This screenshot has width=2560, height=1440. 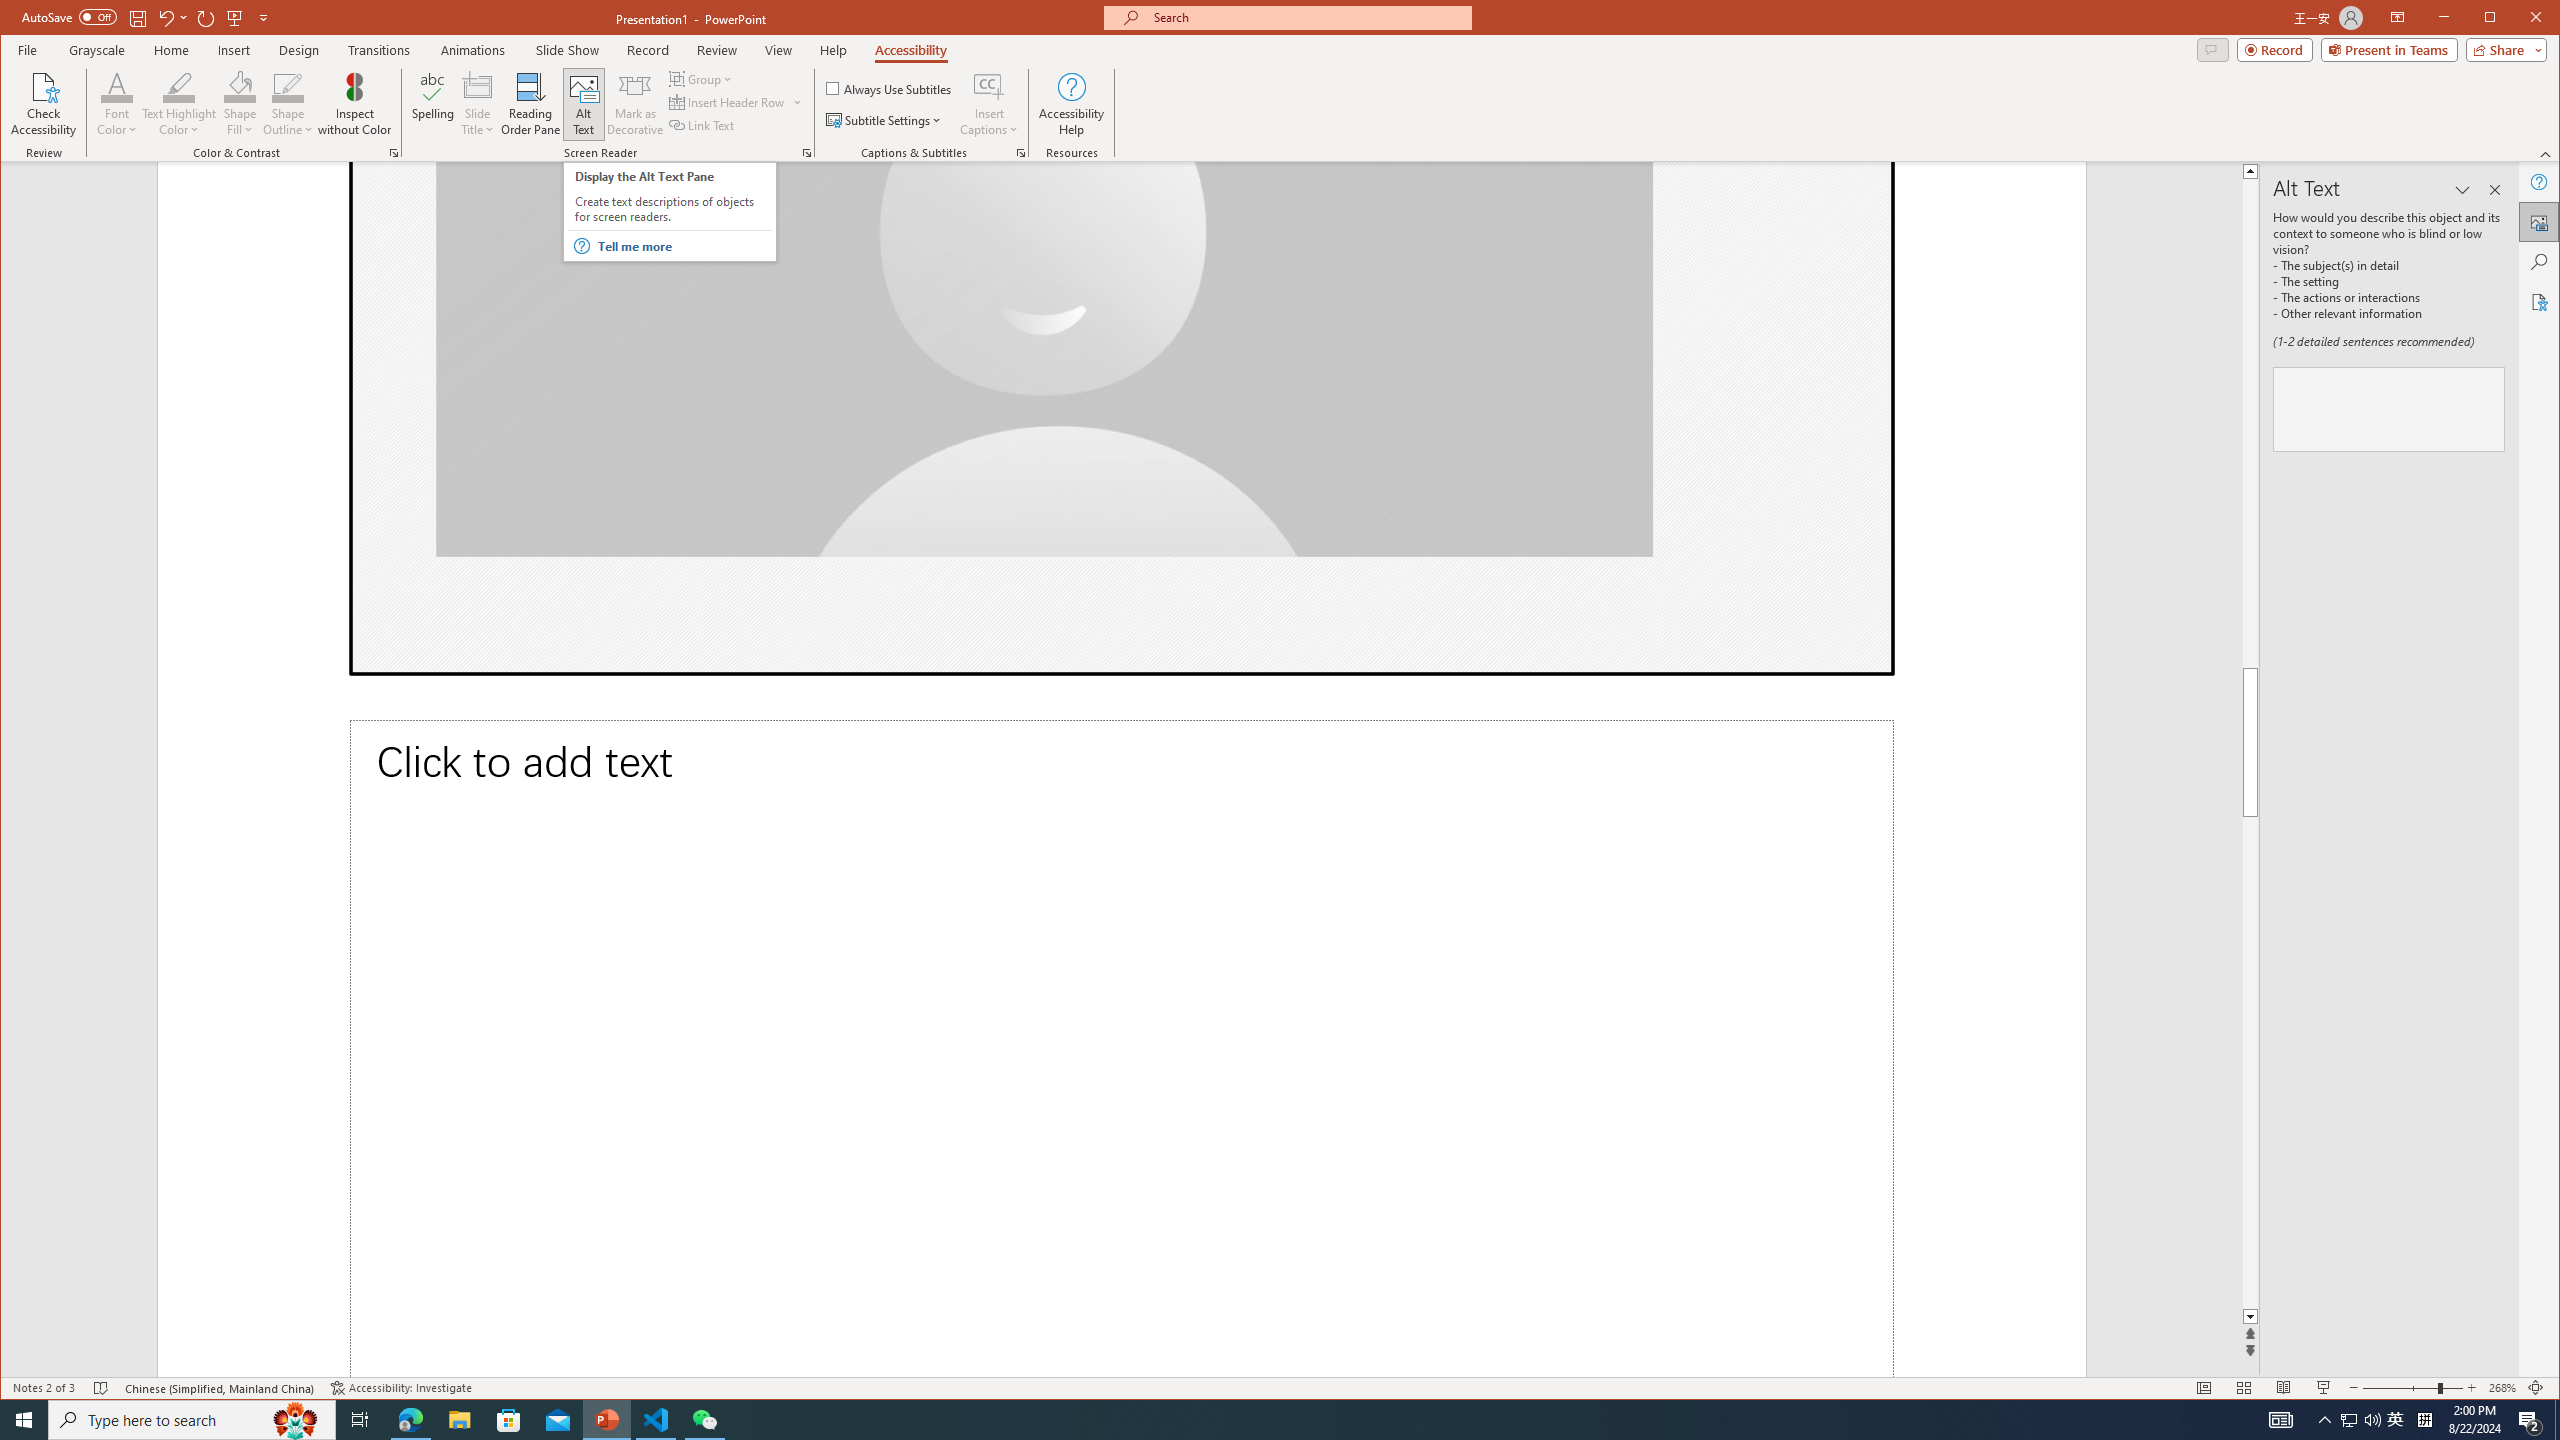 I want to click on Screen Reader, so click(x=806, y=153).